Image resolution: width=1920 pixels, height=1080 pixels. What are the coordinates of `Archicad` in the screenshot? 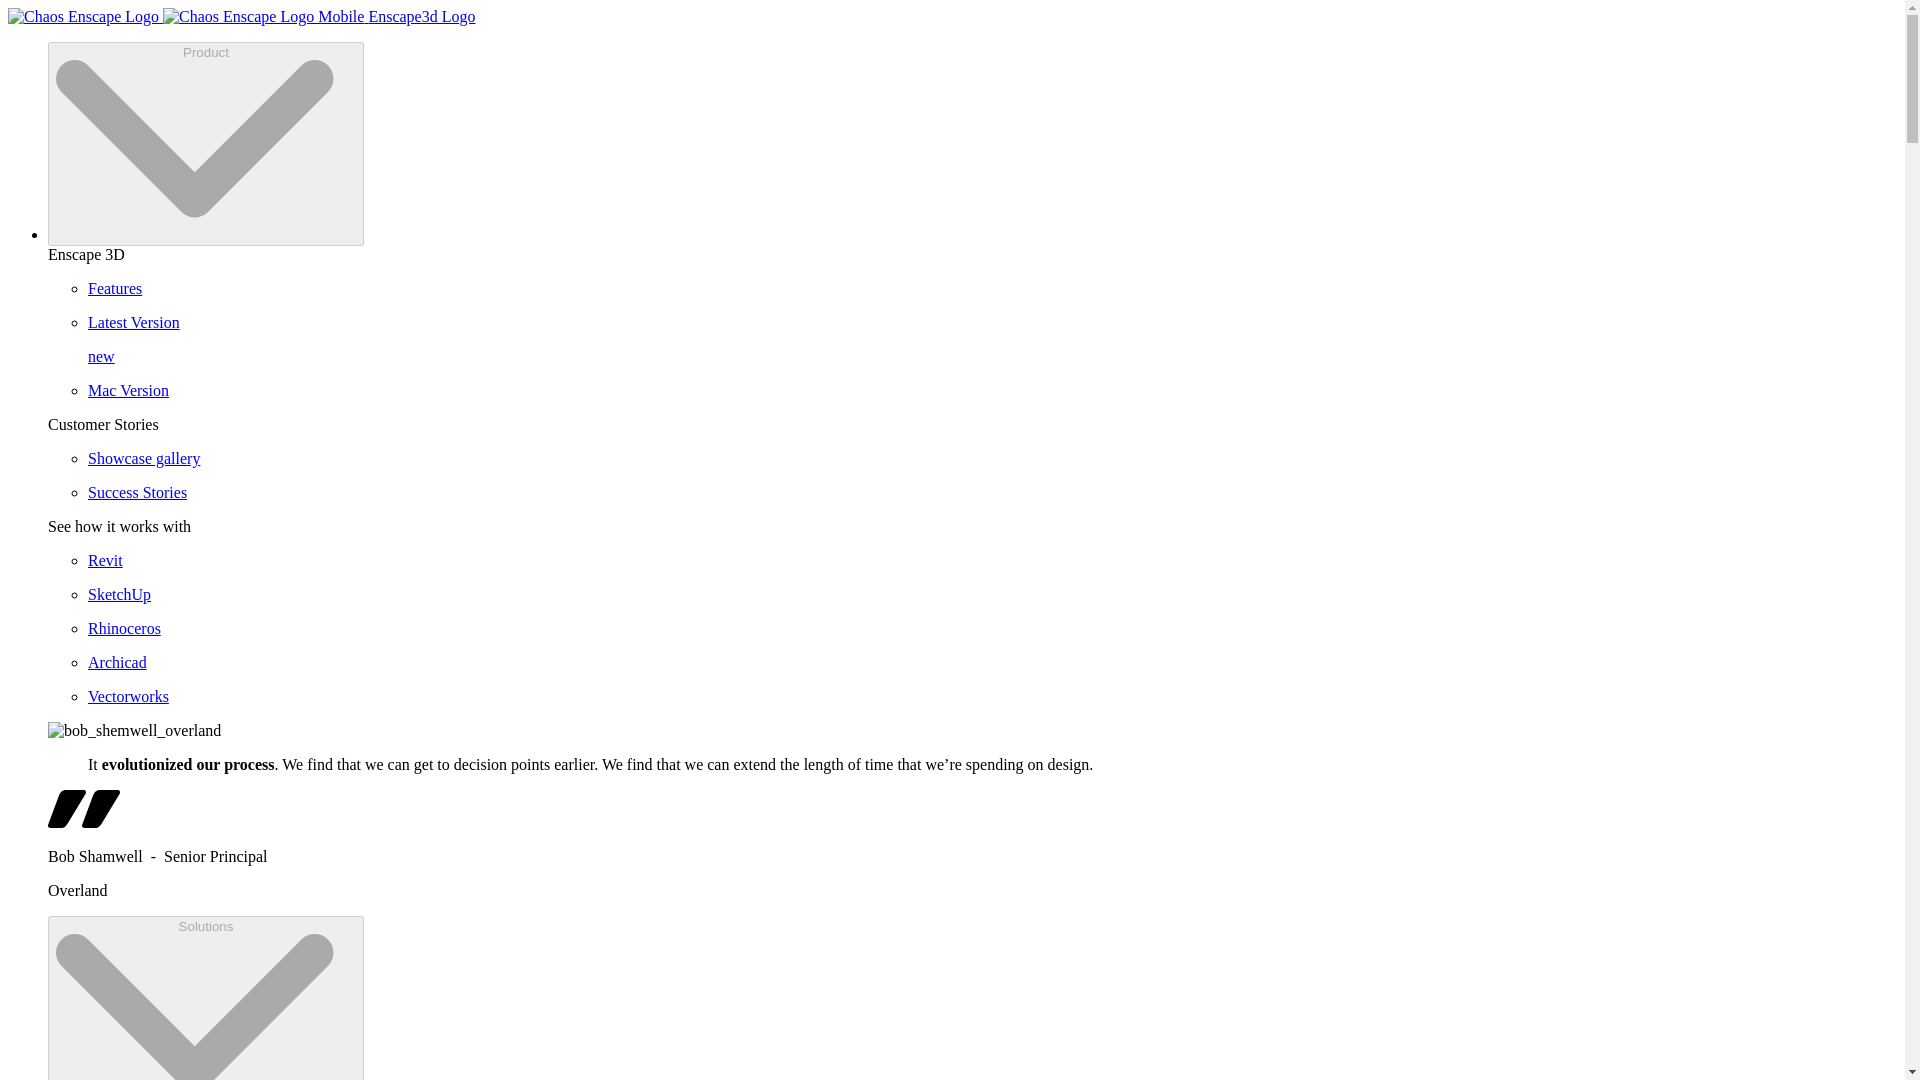 It's located at (610, 340).